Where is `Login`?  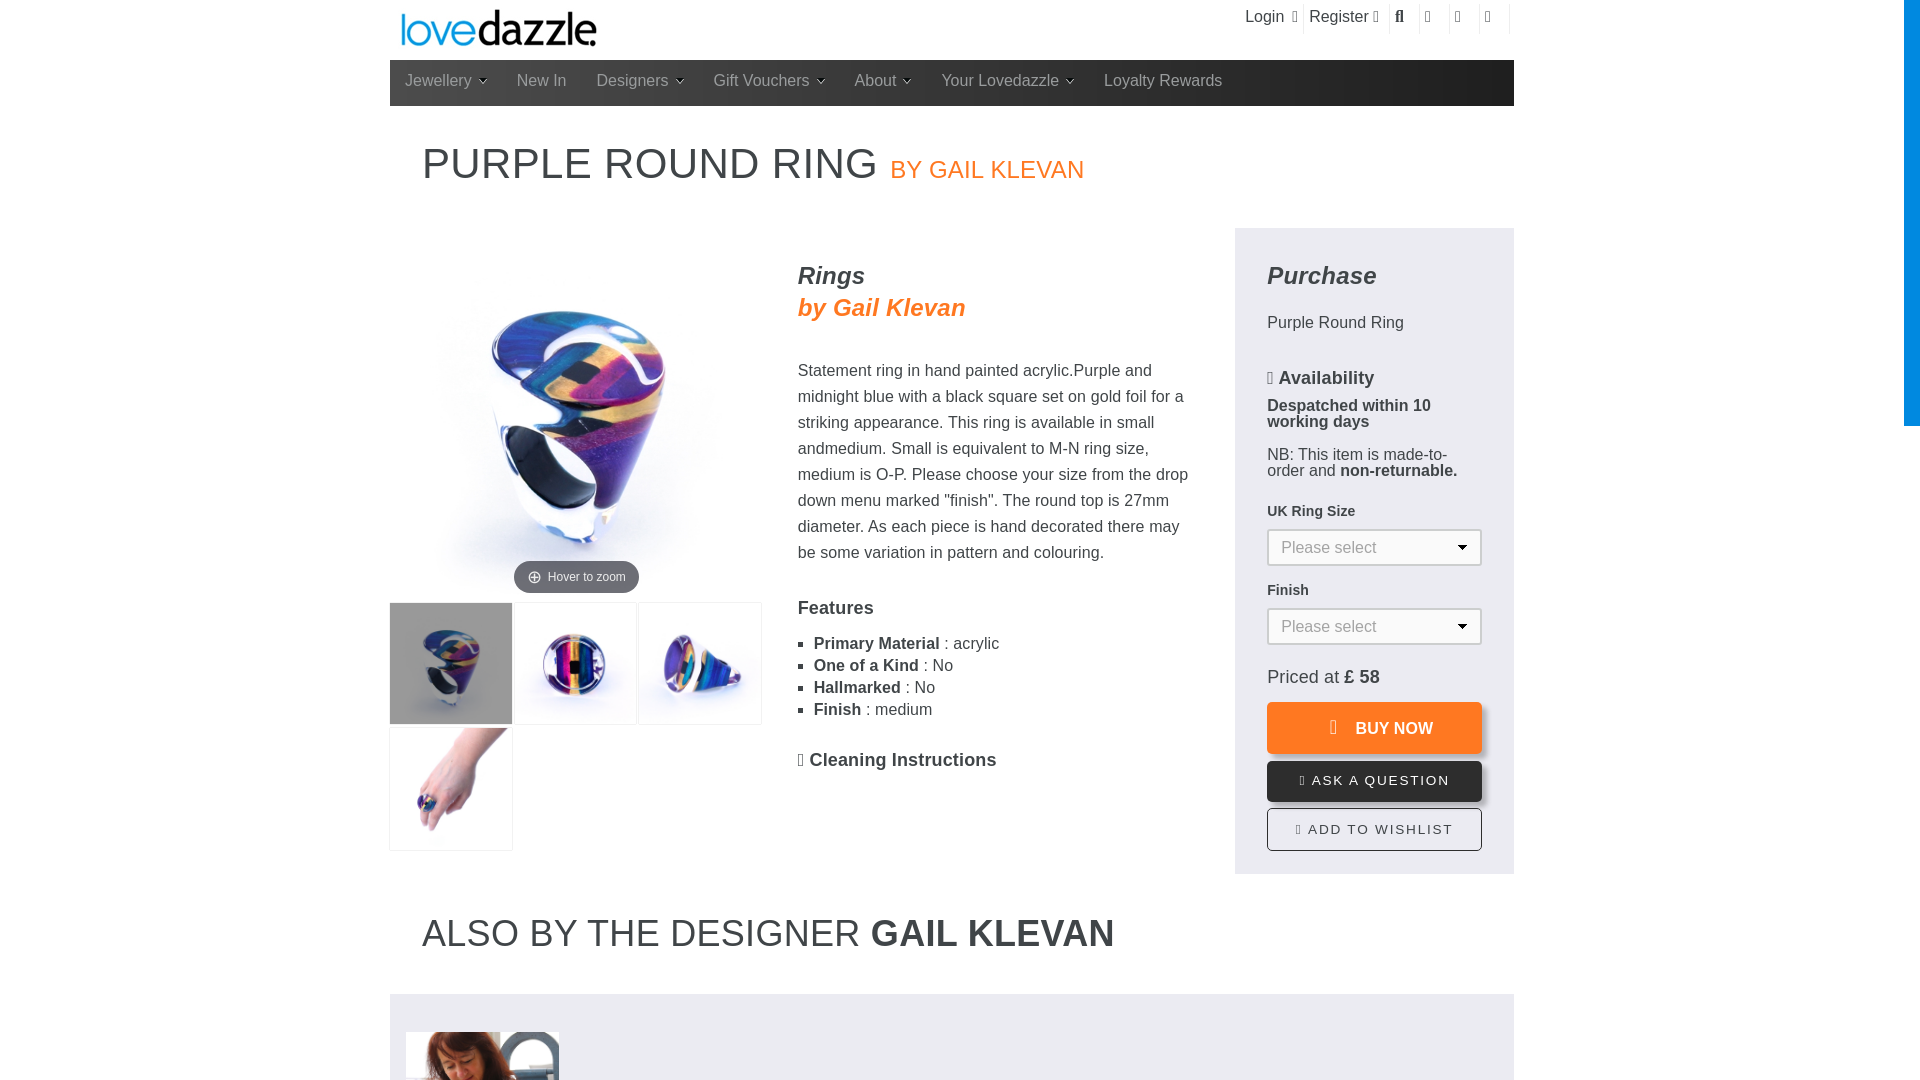 Login is located at coordinates (1272, 18).